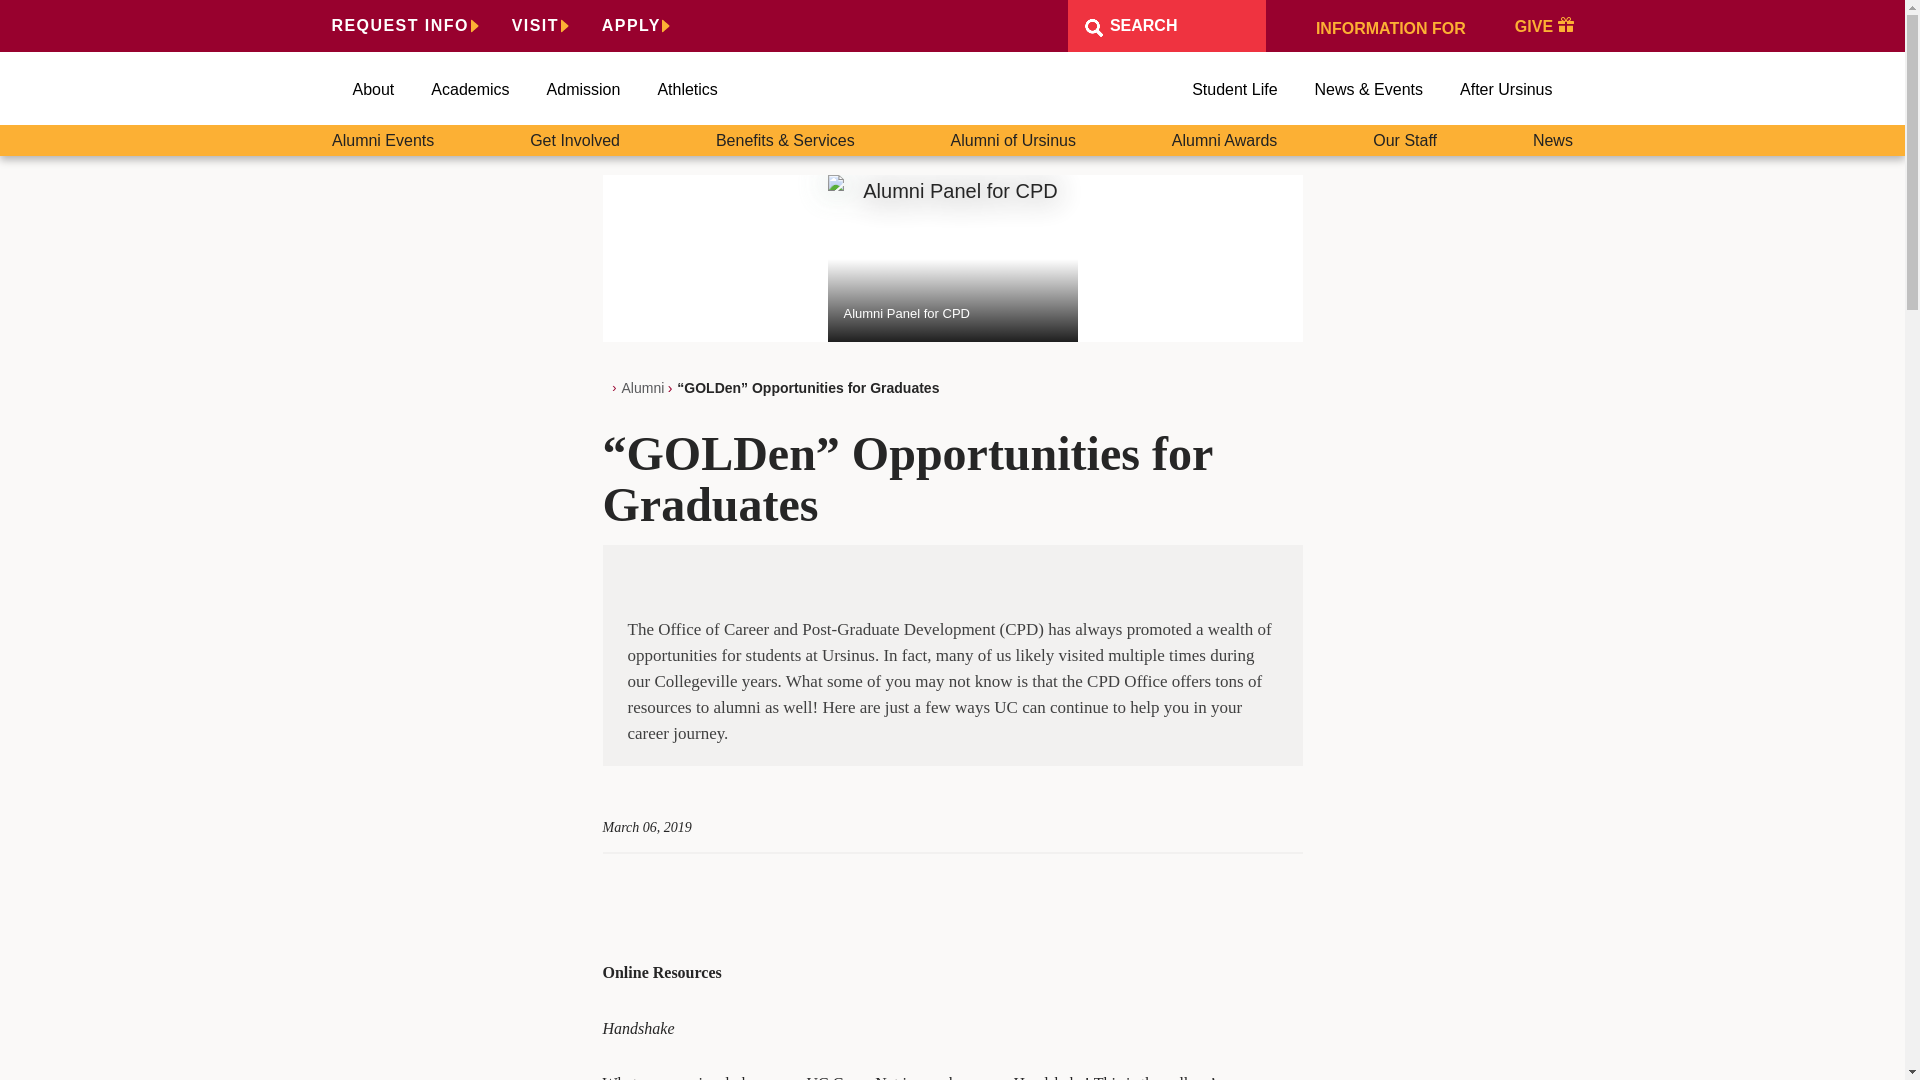 The height and width of the screenshot is (1080, 1920). What do you see at coordinates (1404, 140) in the screenshot?
I see `Our Staff` at bounding box center [1404, 140].